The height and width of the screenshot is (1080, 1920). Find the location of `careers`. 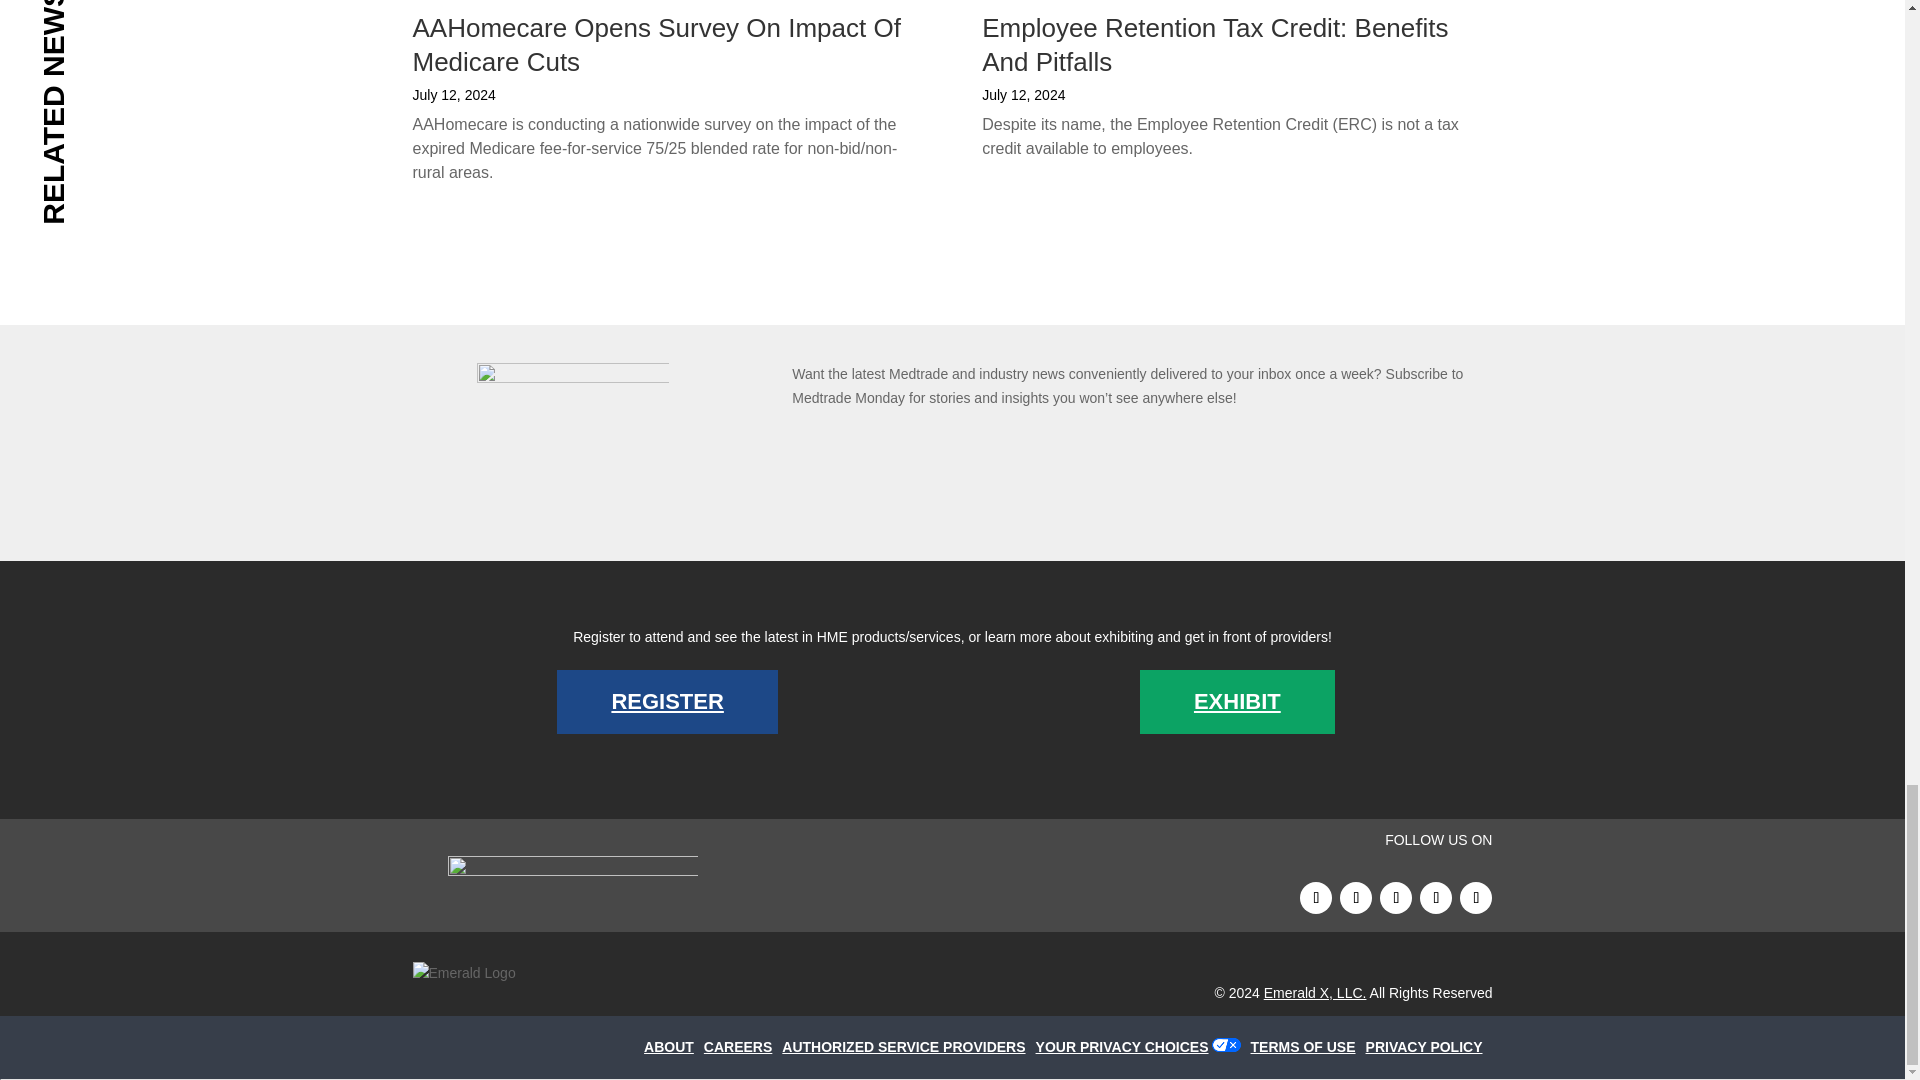

careers is located at coordinates (742, 1046).